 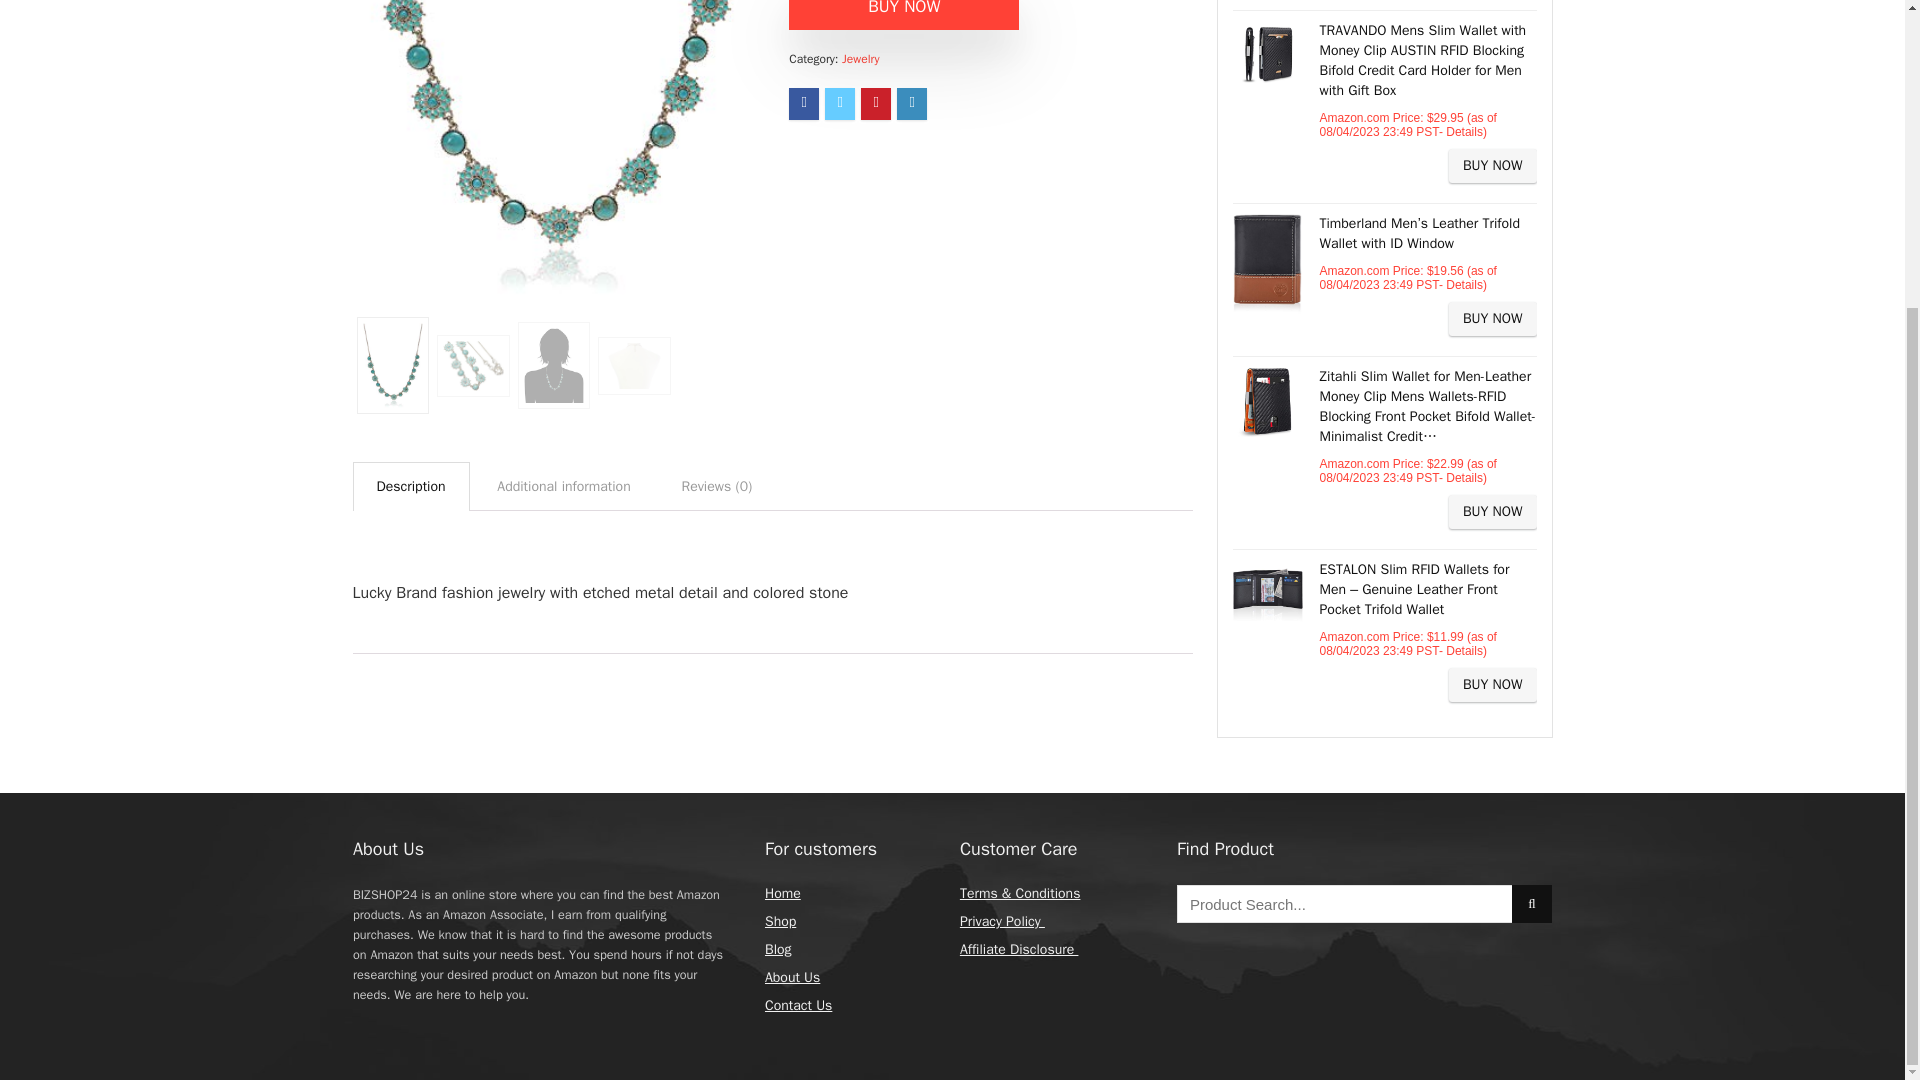 What do you see at coordinates (552, 149) in the screenshot?
I see `Lucky-Brand-Turquoise-Collar-Necklace` at bounding box center [552, 149].